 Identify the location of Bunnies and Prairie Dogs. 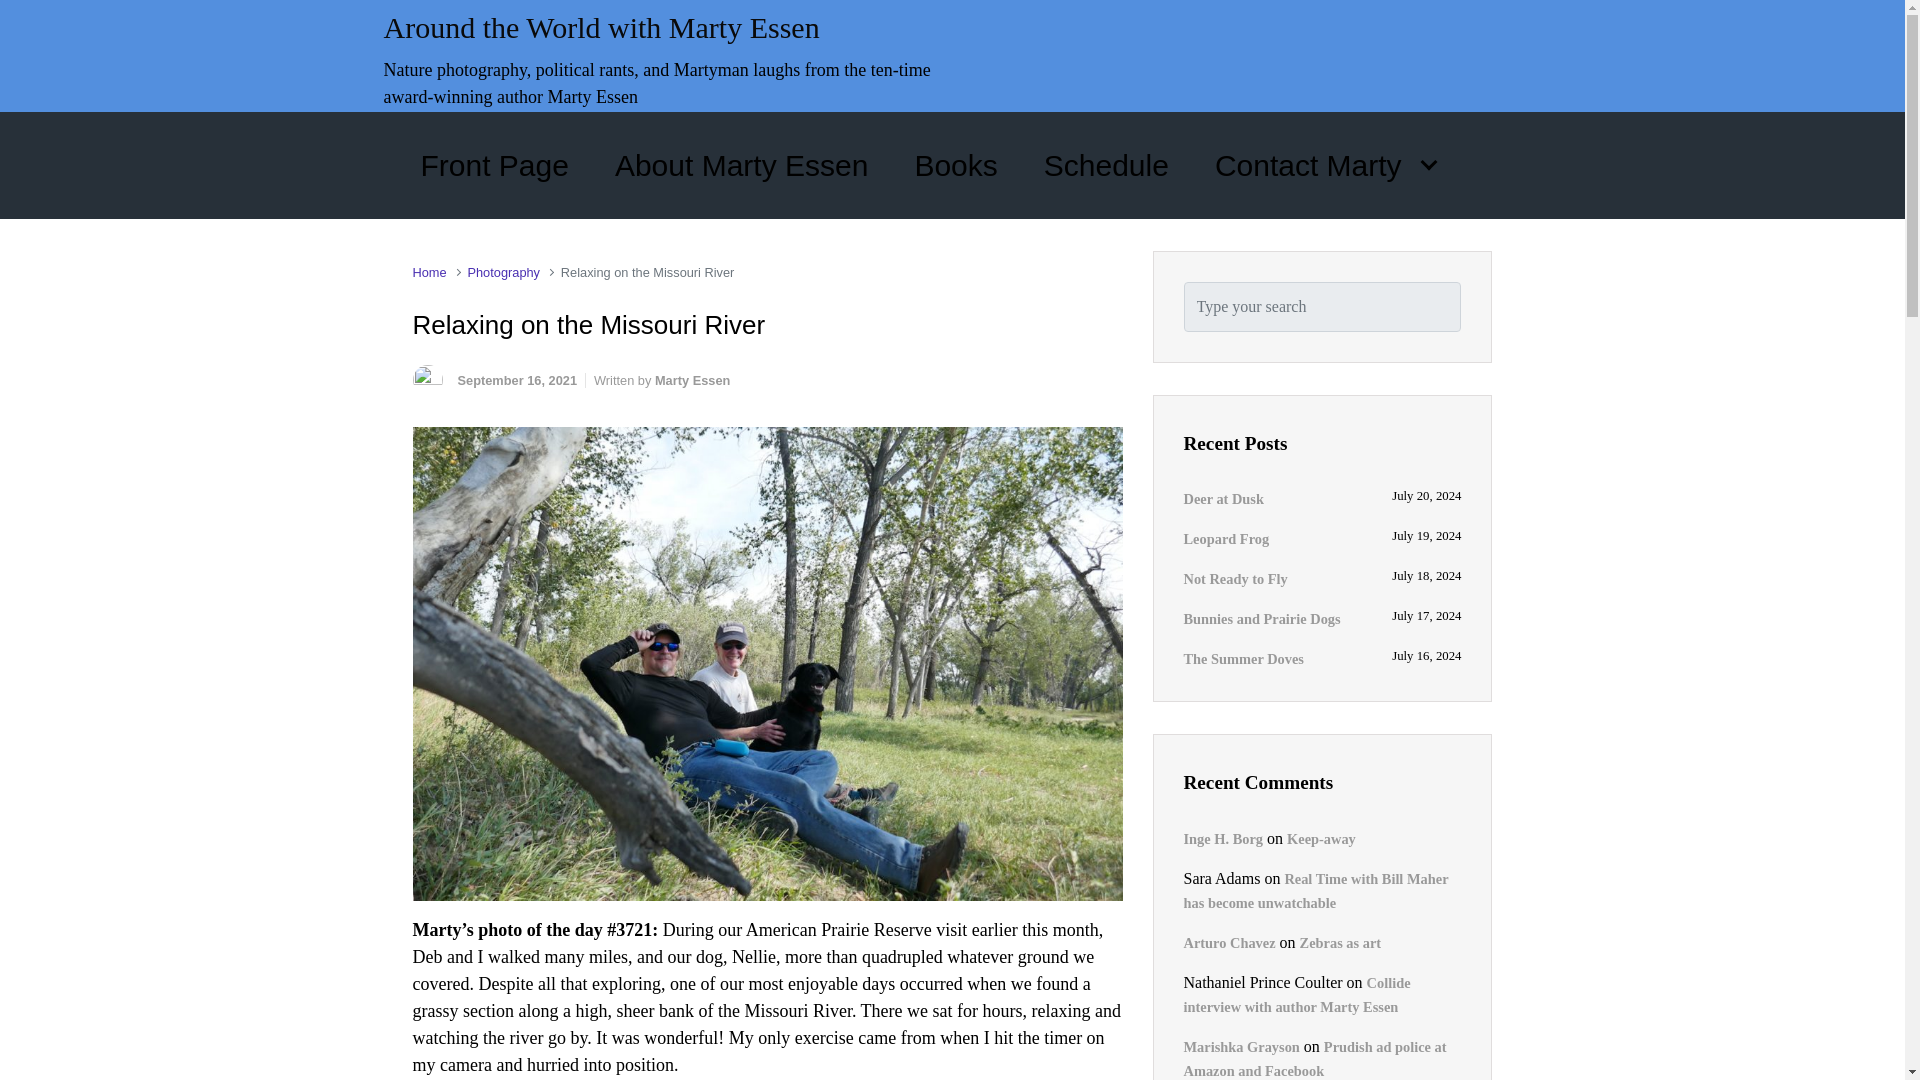
(1262, 618).